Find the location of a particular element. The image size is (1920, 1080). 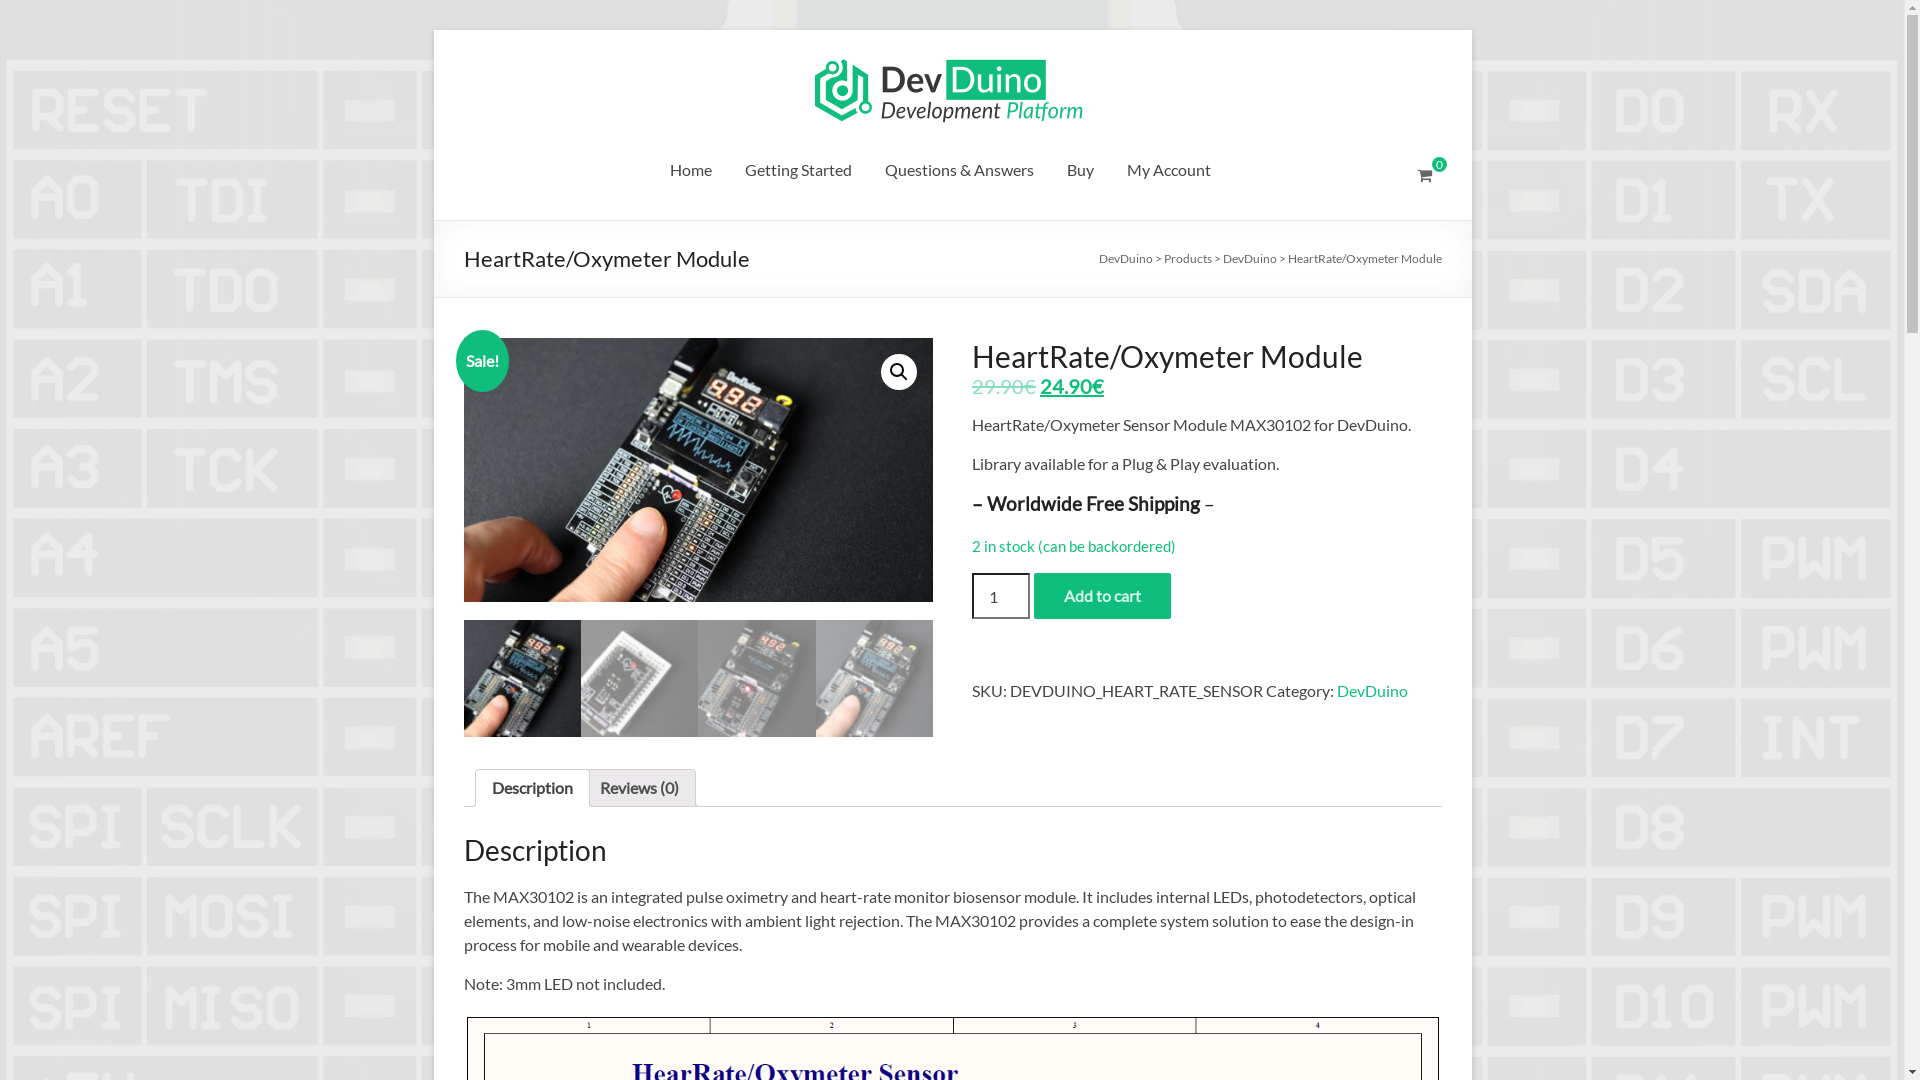

DevDuino is located at coordinates (1372, 690).